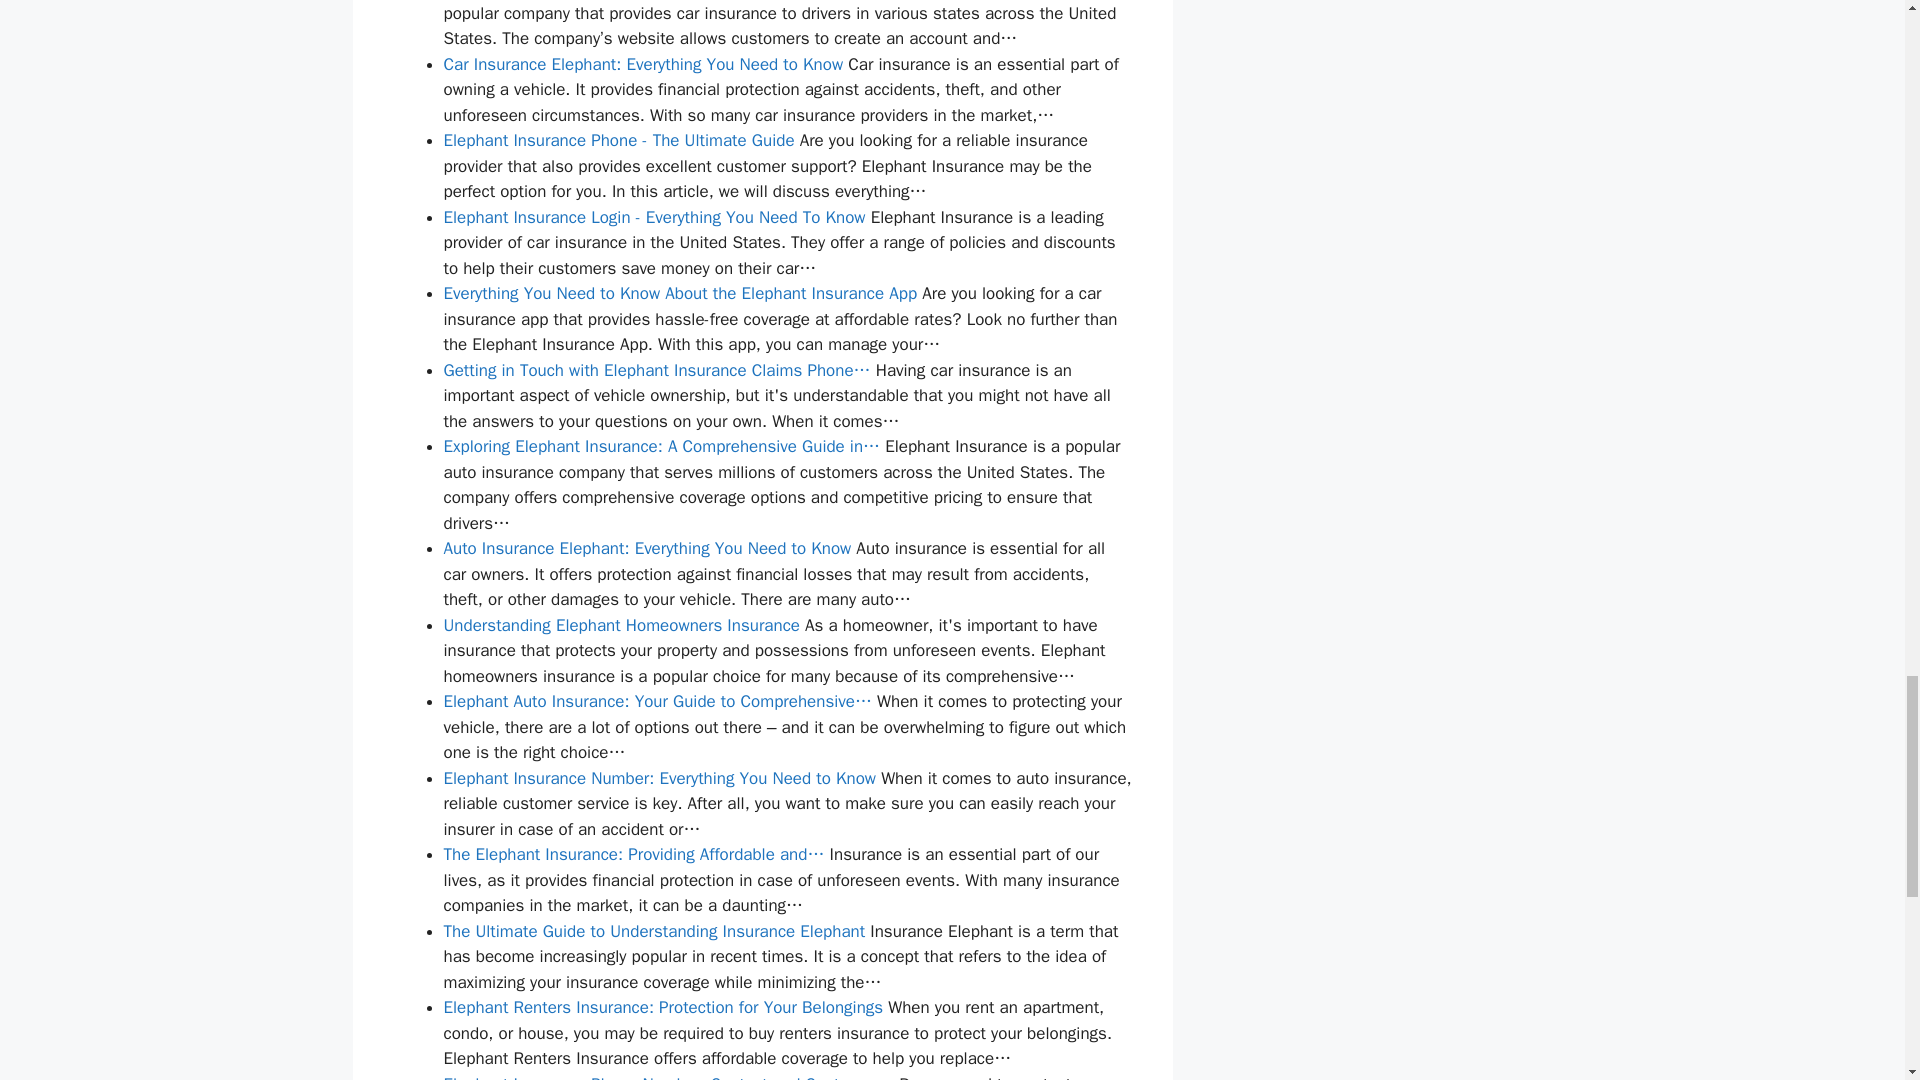  What do you see at coordinates (680, 292) in the screenshot?
I see `Everything You Need to Know About the Elephant Insurance App` at bounding box center [680, 292].